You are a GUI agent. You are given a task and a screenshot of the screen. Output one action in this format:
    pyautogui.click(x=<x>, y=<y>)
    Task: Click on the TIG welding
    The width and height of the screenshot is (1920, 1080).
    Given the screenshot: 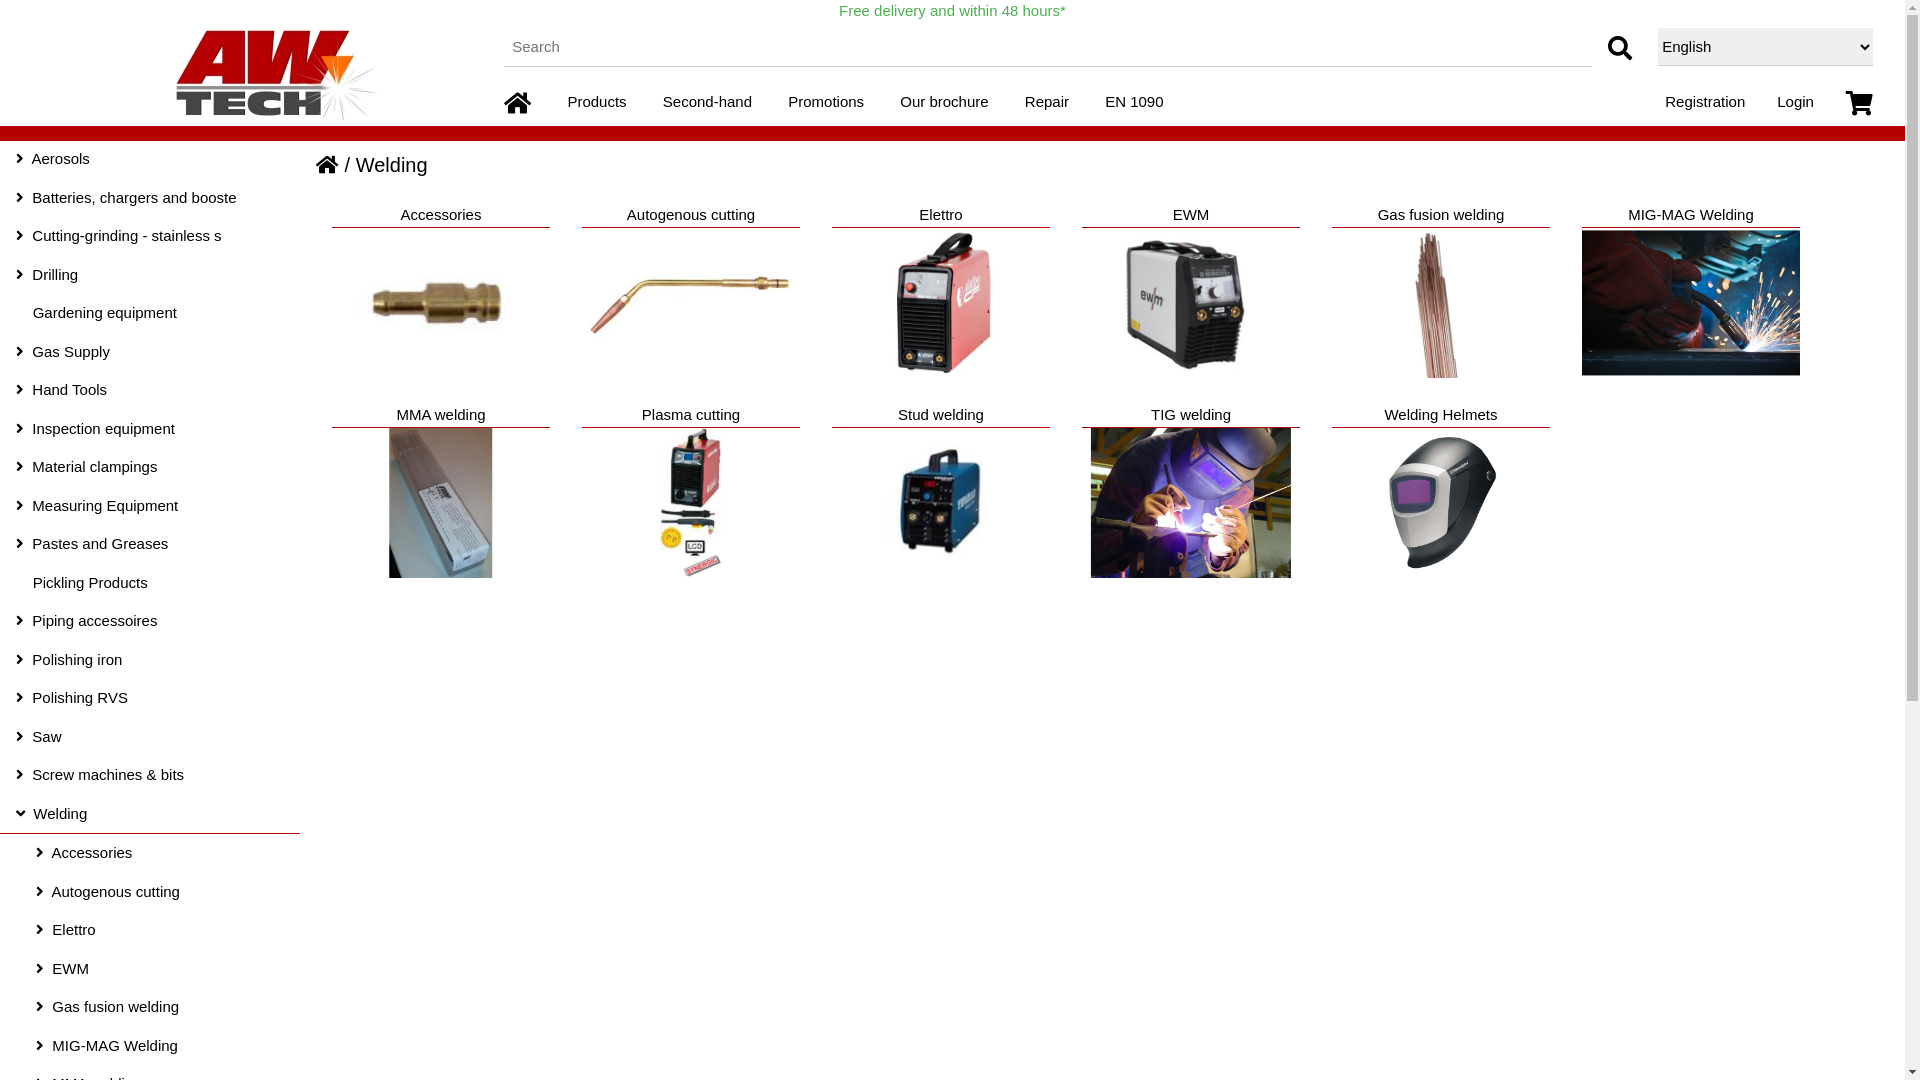 What is the action you would take?
    pyautogui.click(x=1191, y=503)
    